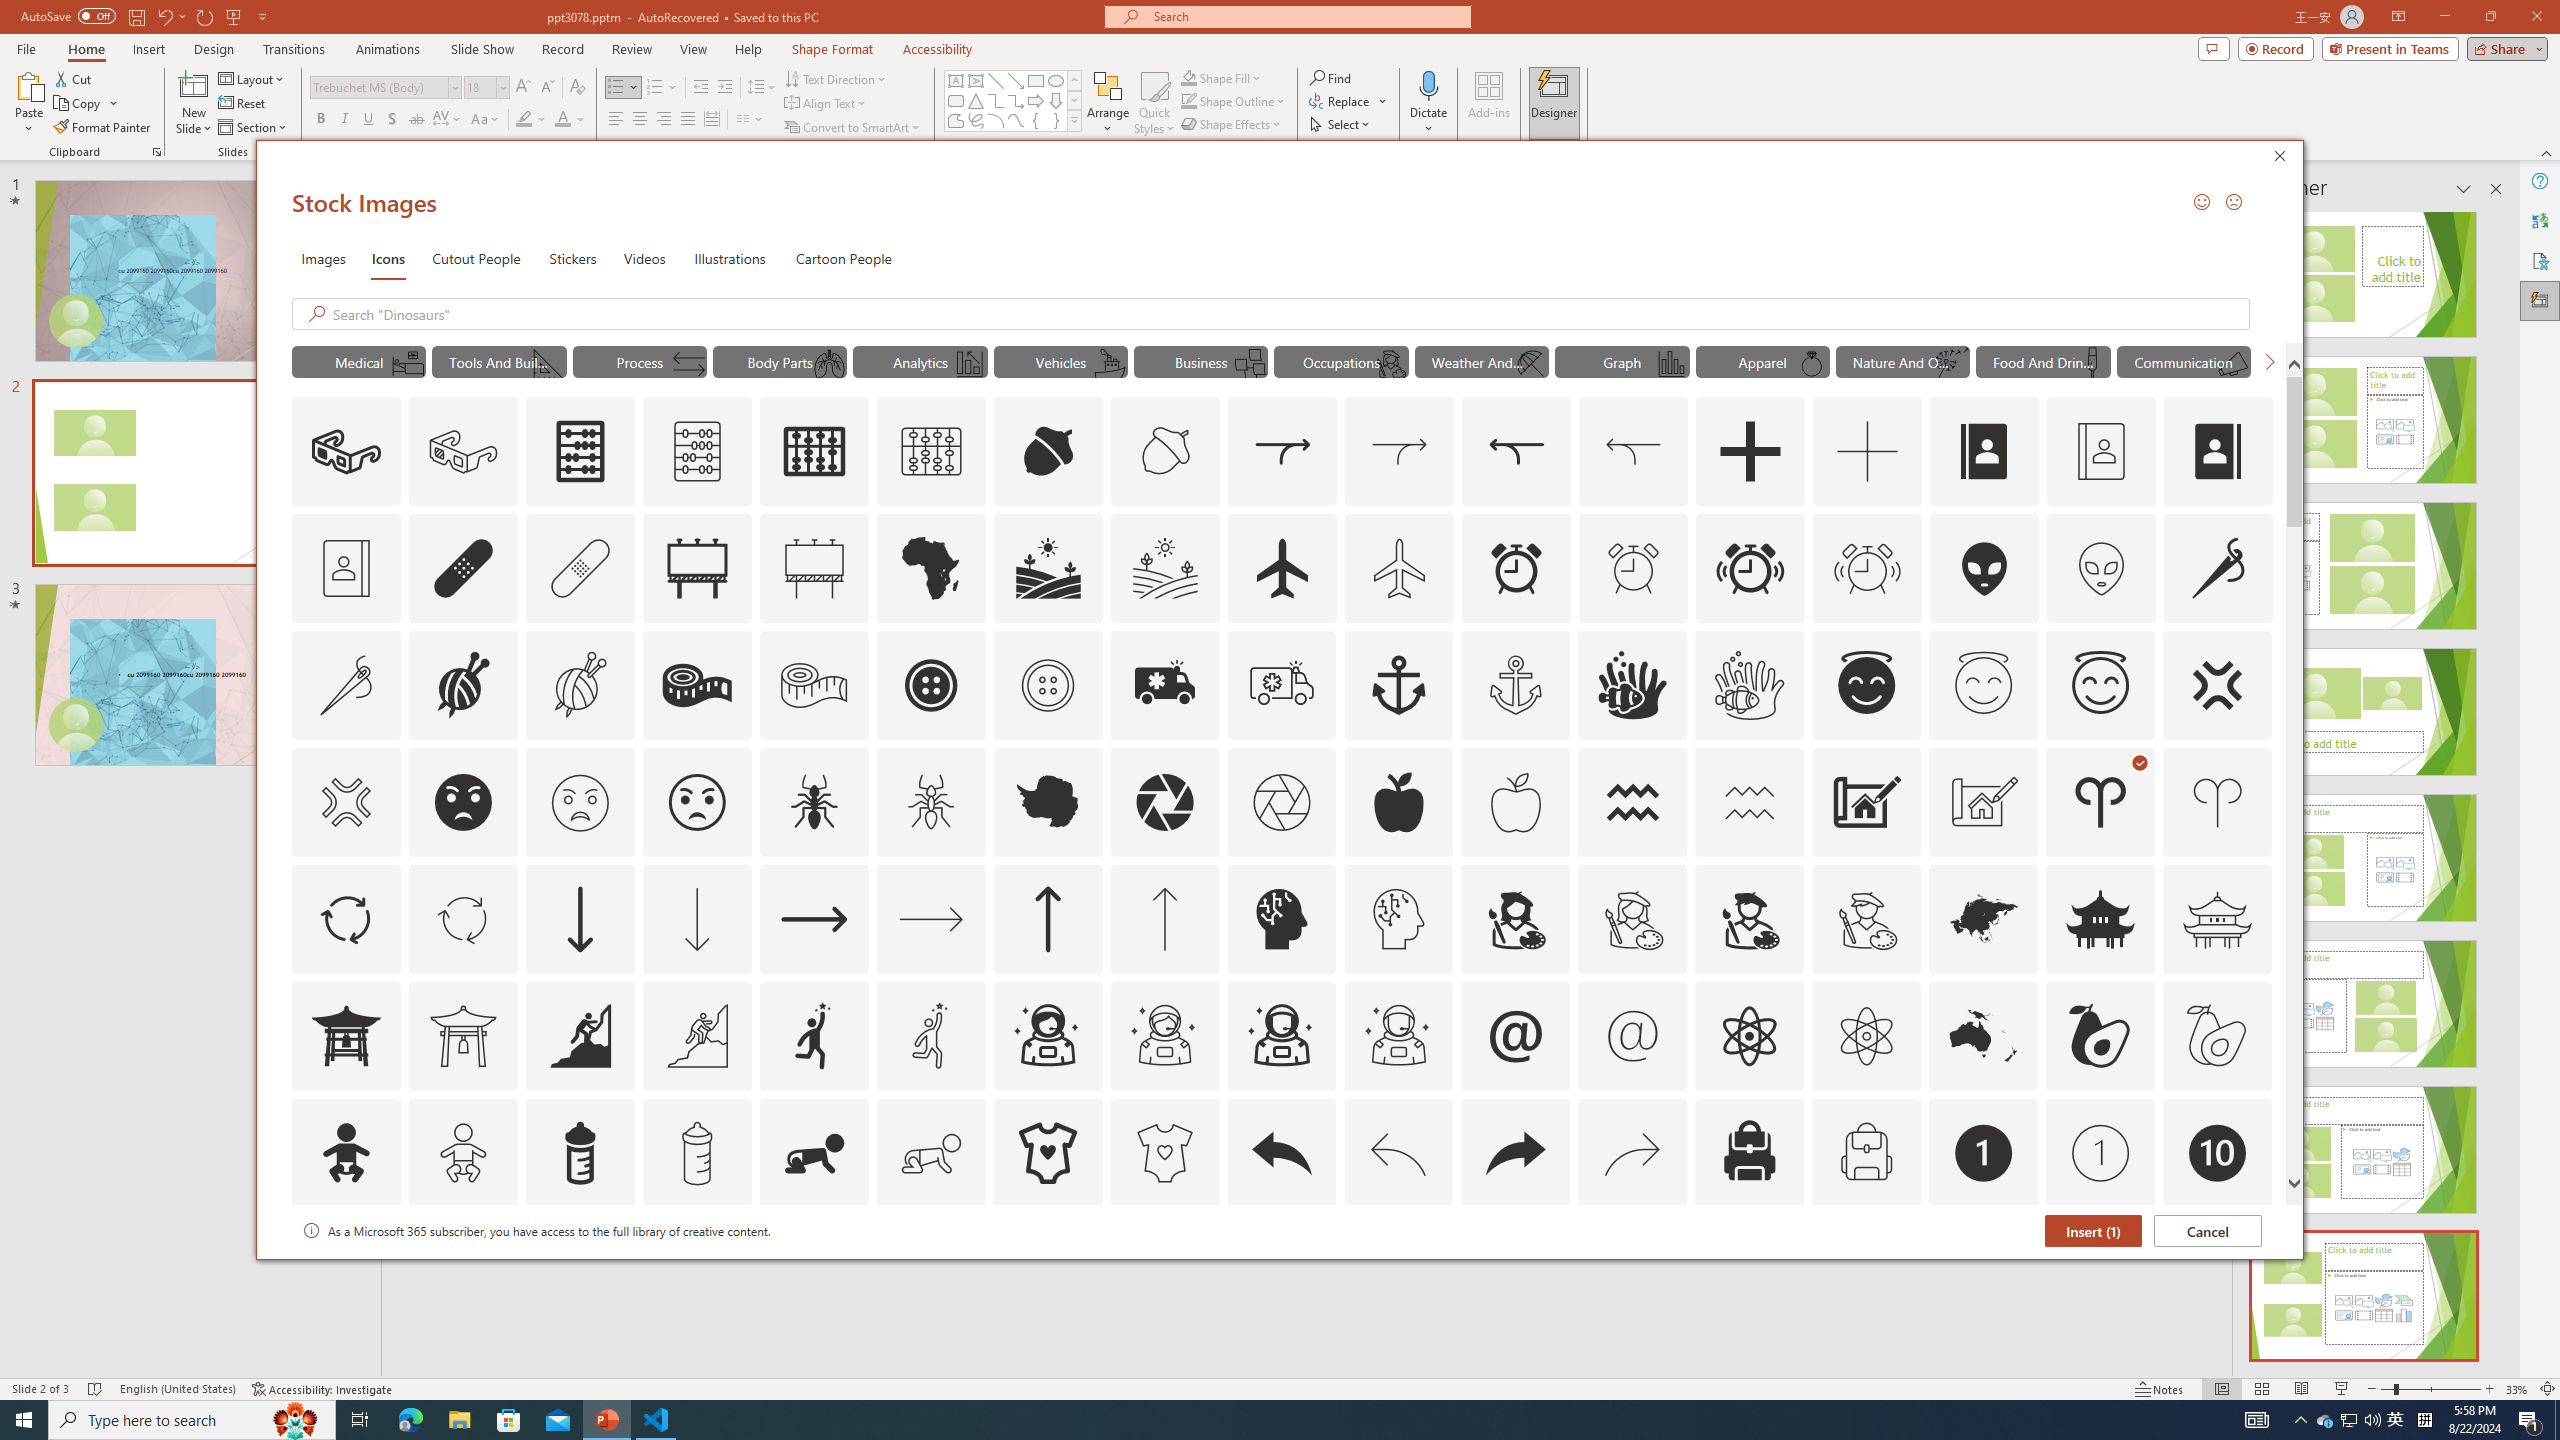 The width and height of the screenshot is (2560, 1440). I want to click on "Occupations" Icons., so click(1341, 361).